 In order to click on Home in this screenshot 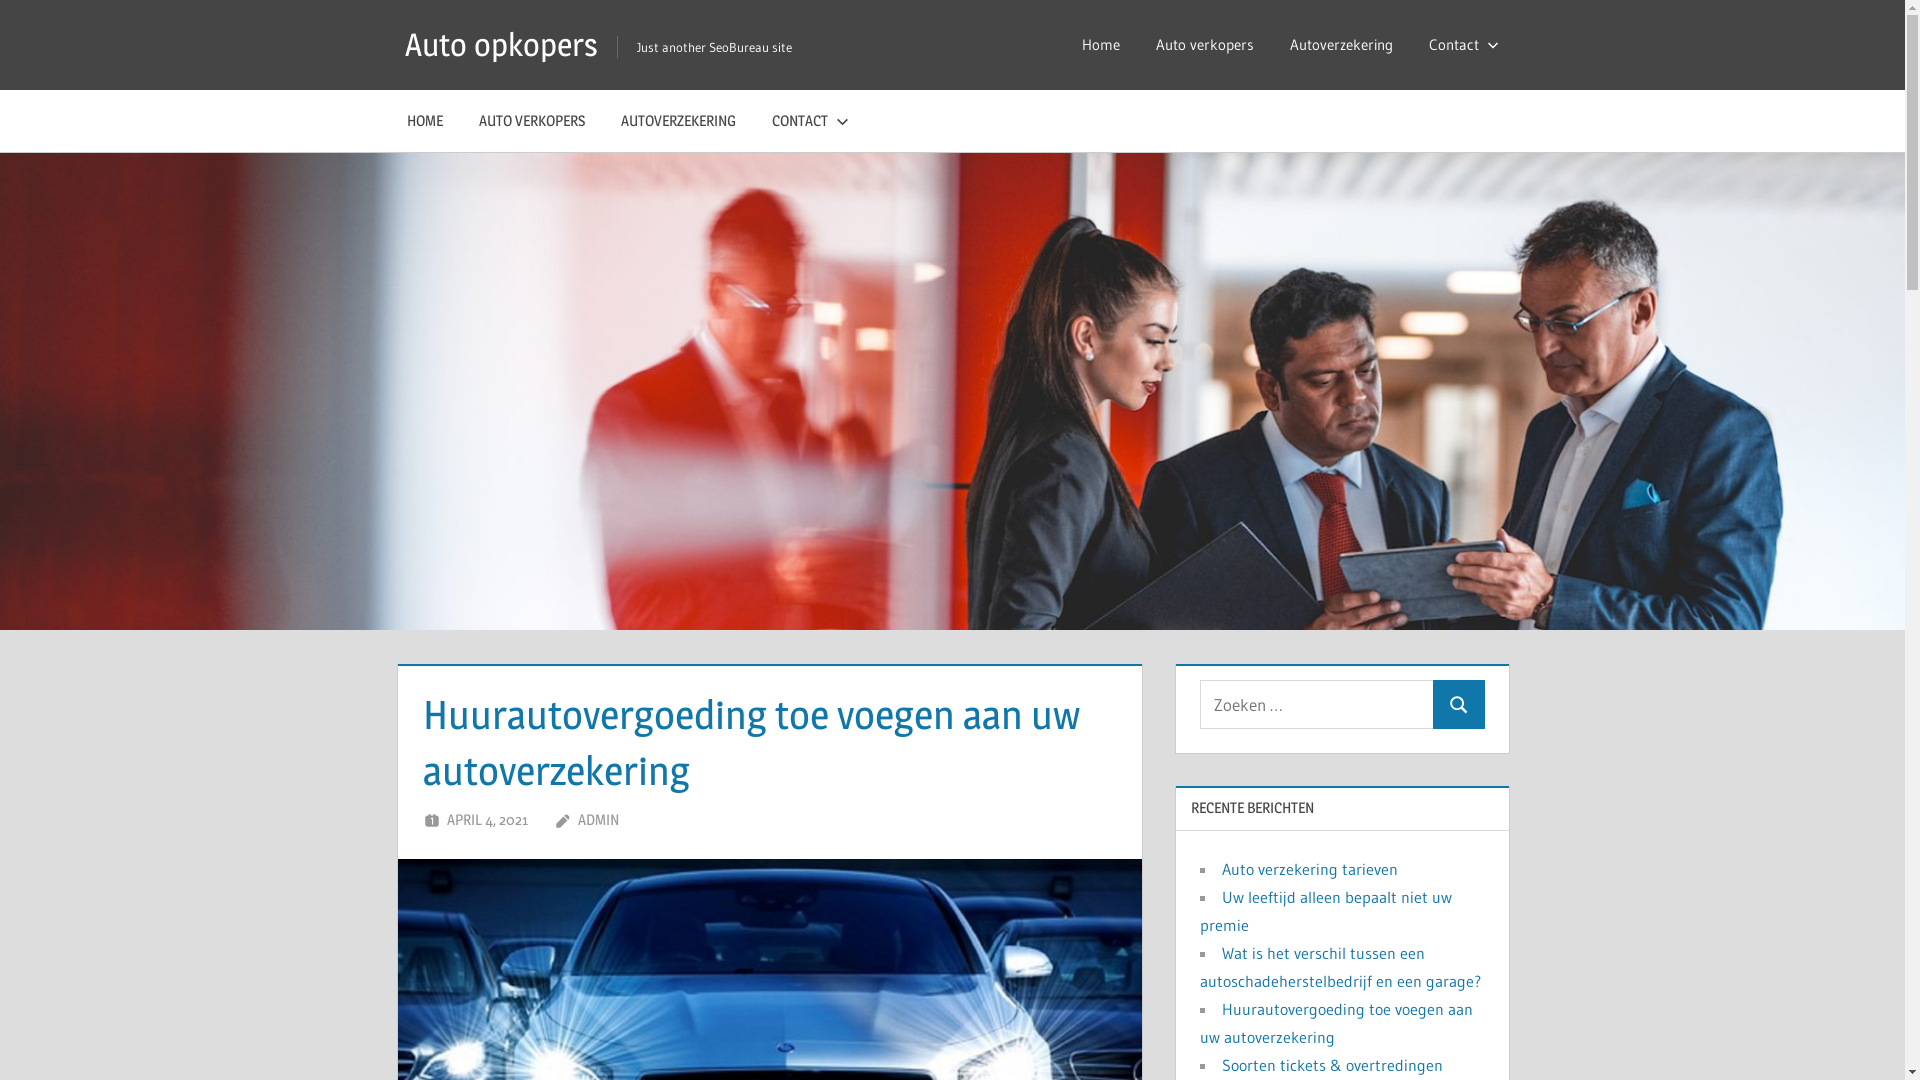, I will do `click(1101, 45)`.